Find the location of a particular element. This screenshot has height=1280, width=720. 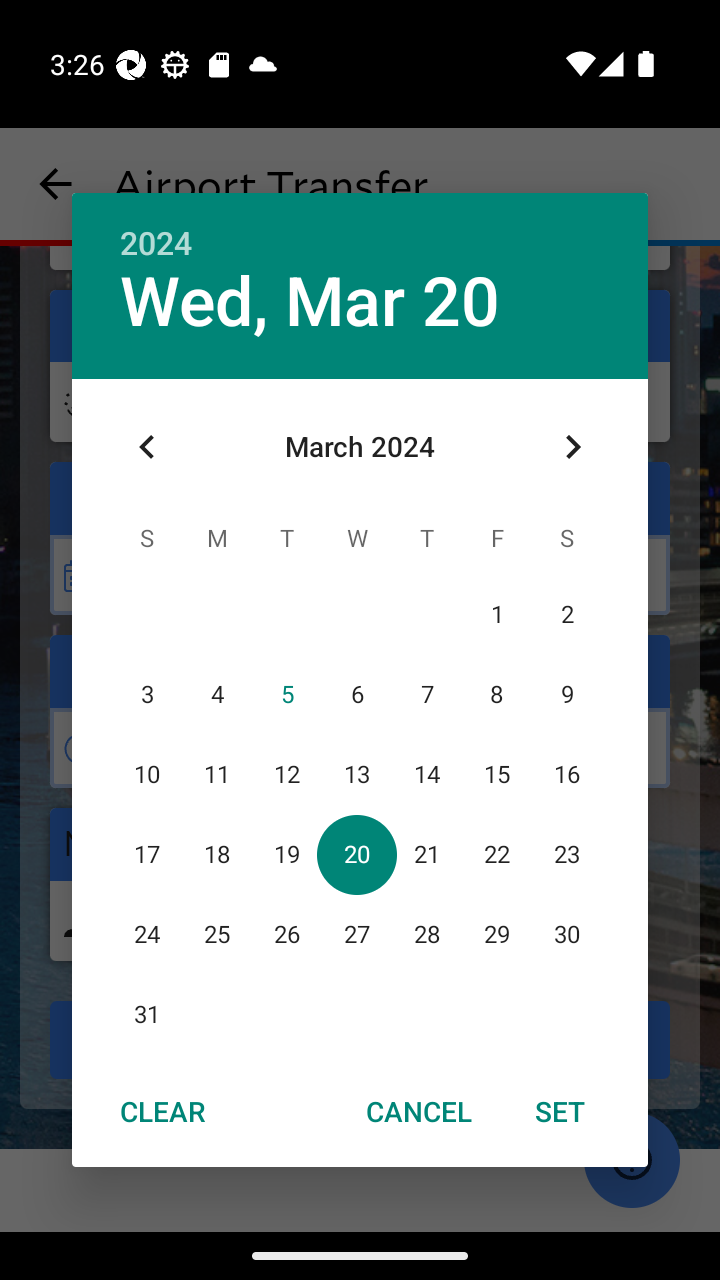

1 01 March 2024 is located at coordinates (497, 614).